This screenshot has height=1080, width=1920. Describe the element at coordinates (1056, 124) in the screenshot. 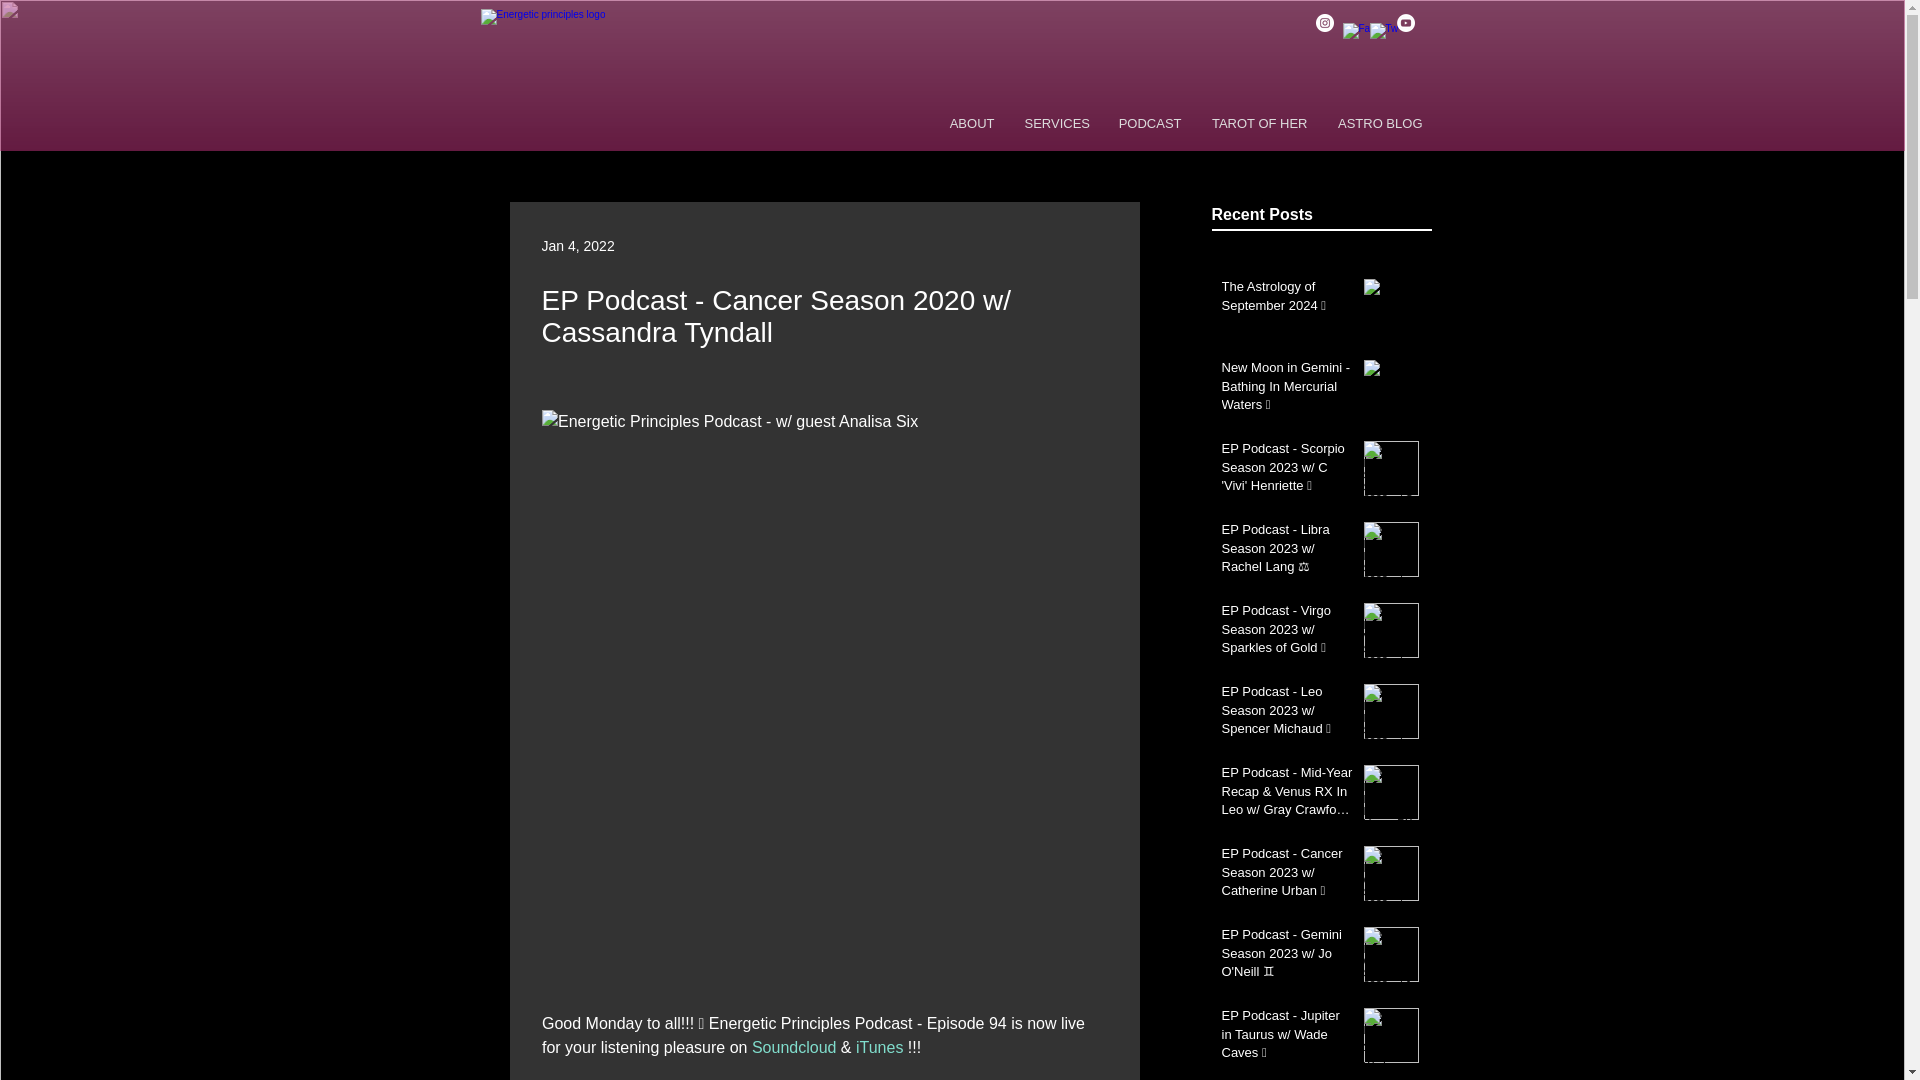

I see `SERVICES` at that location.